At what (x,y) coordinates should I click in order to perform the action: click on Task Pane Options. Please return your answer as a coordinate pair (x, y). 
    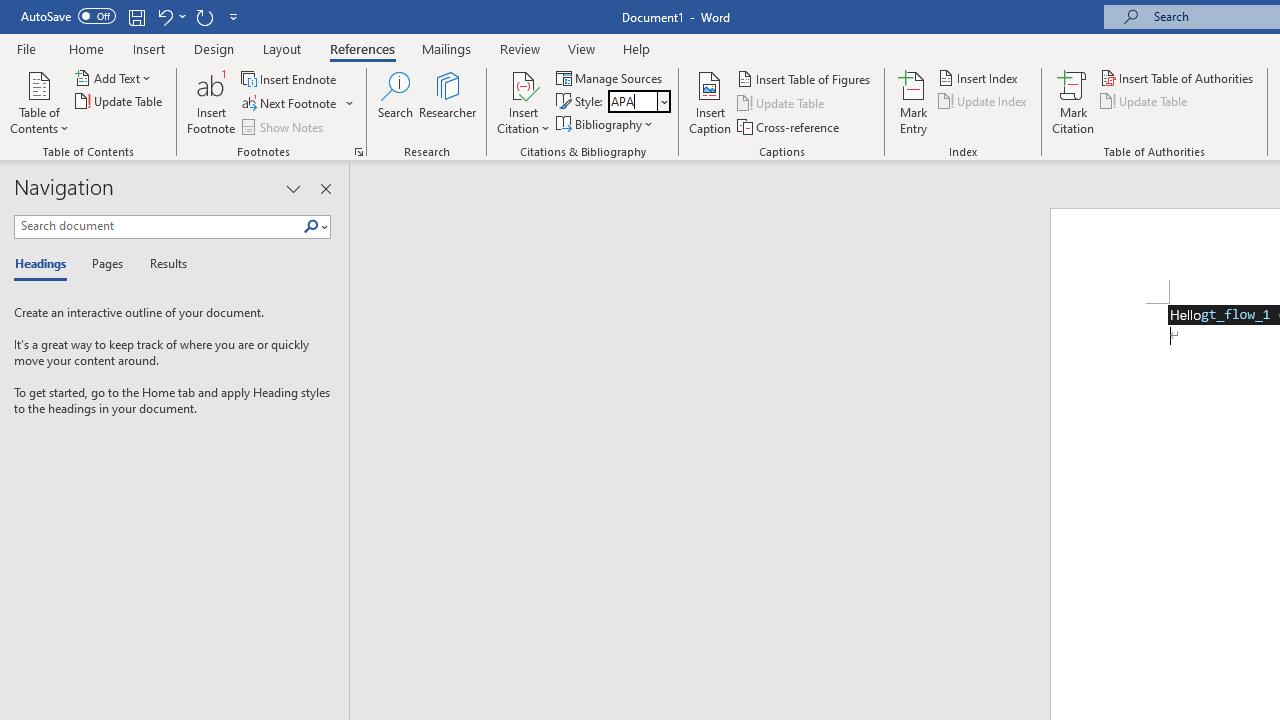
    Looking at the image, I should click on (293, 188).